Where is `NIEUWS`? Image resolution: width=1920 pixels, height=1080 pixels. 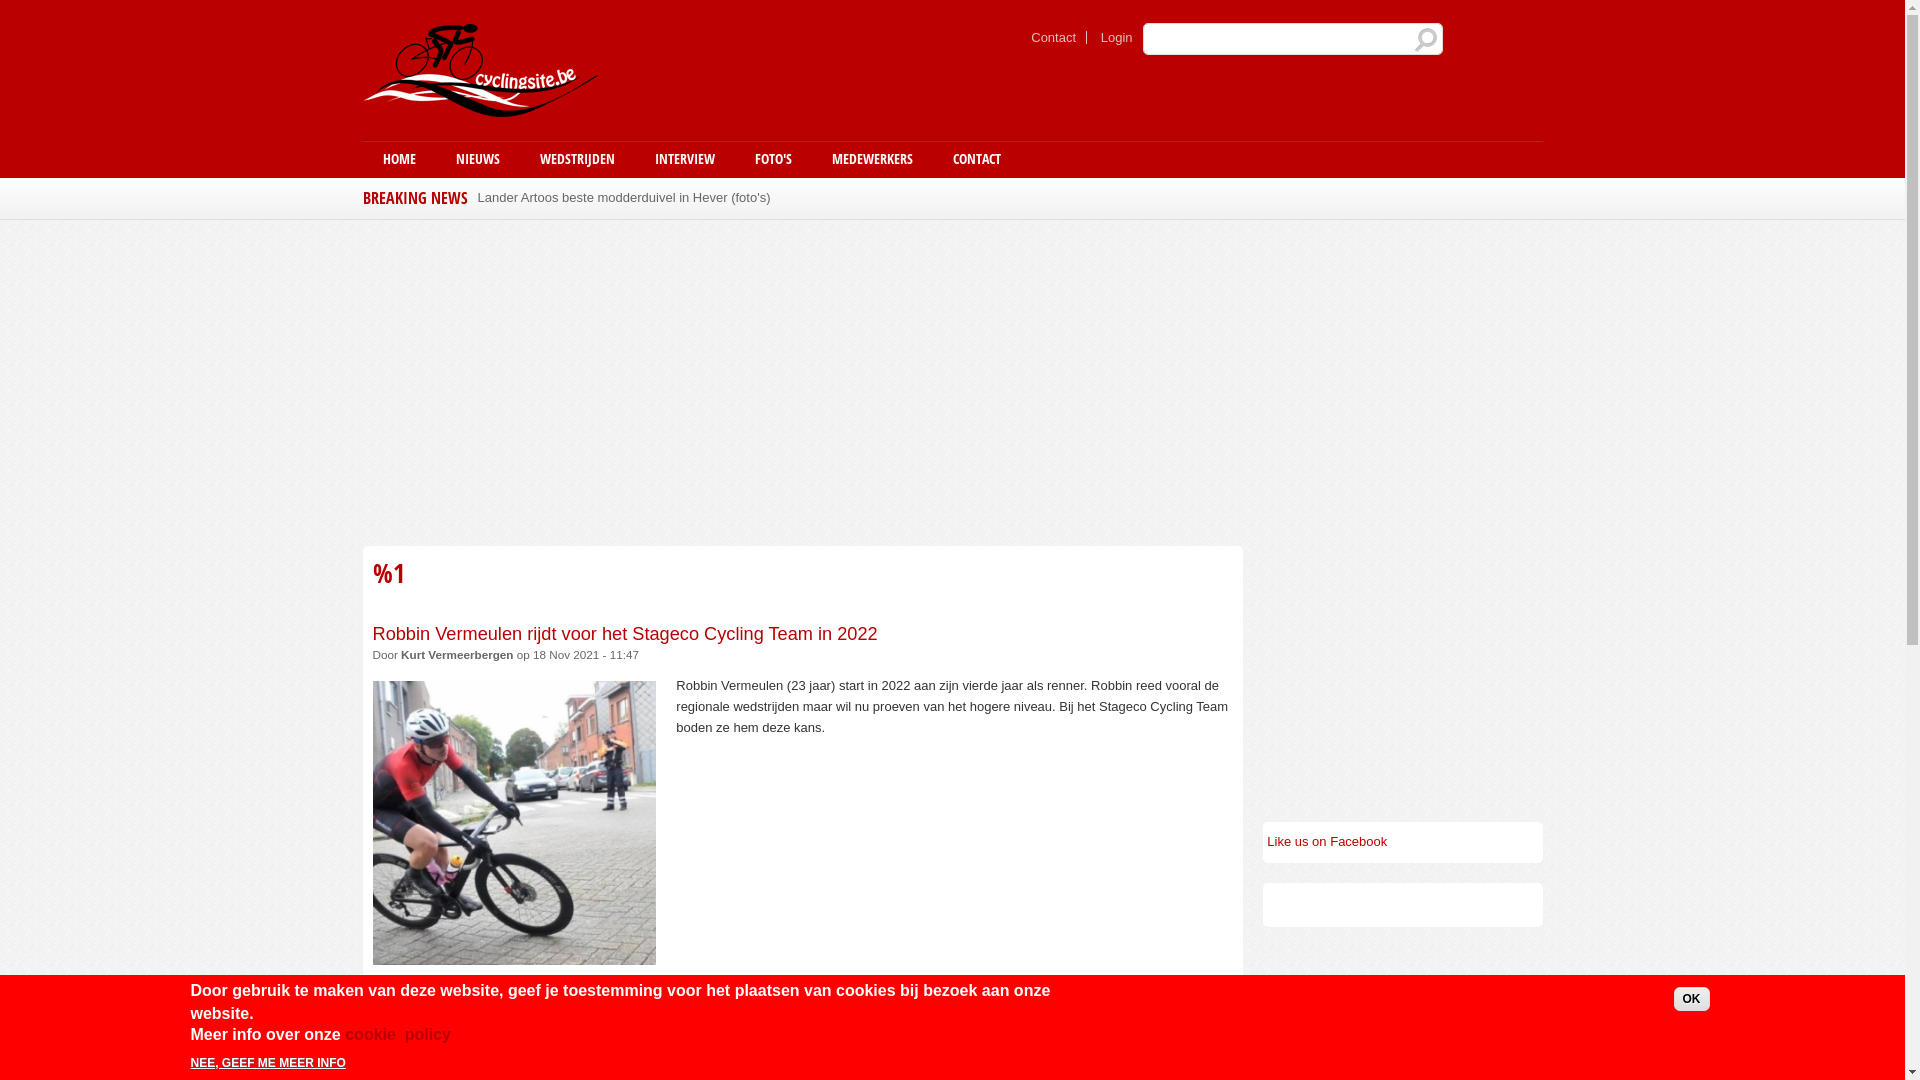 NIEUWS is located at coordinates (478, 160).